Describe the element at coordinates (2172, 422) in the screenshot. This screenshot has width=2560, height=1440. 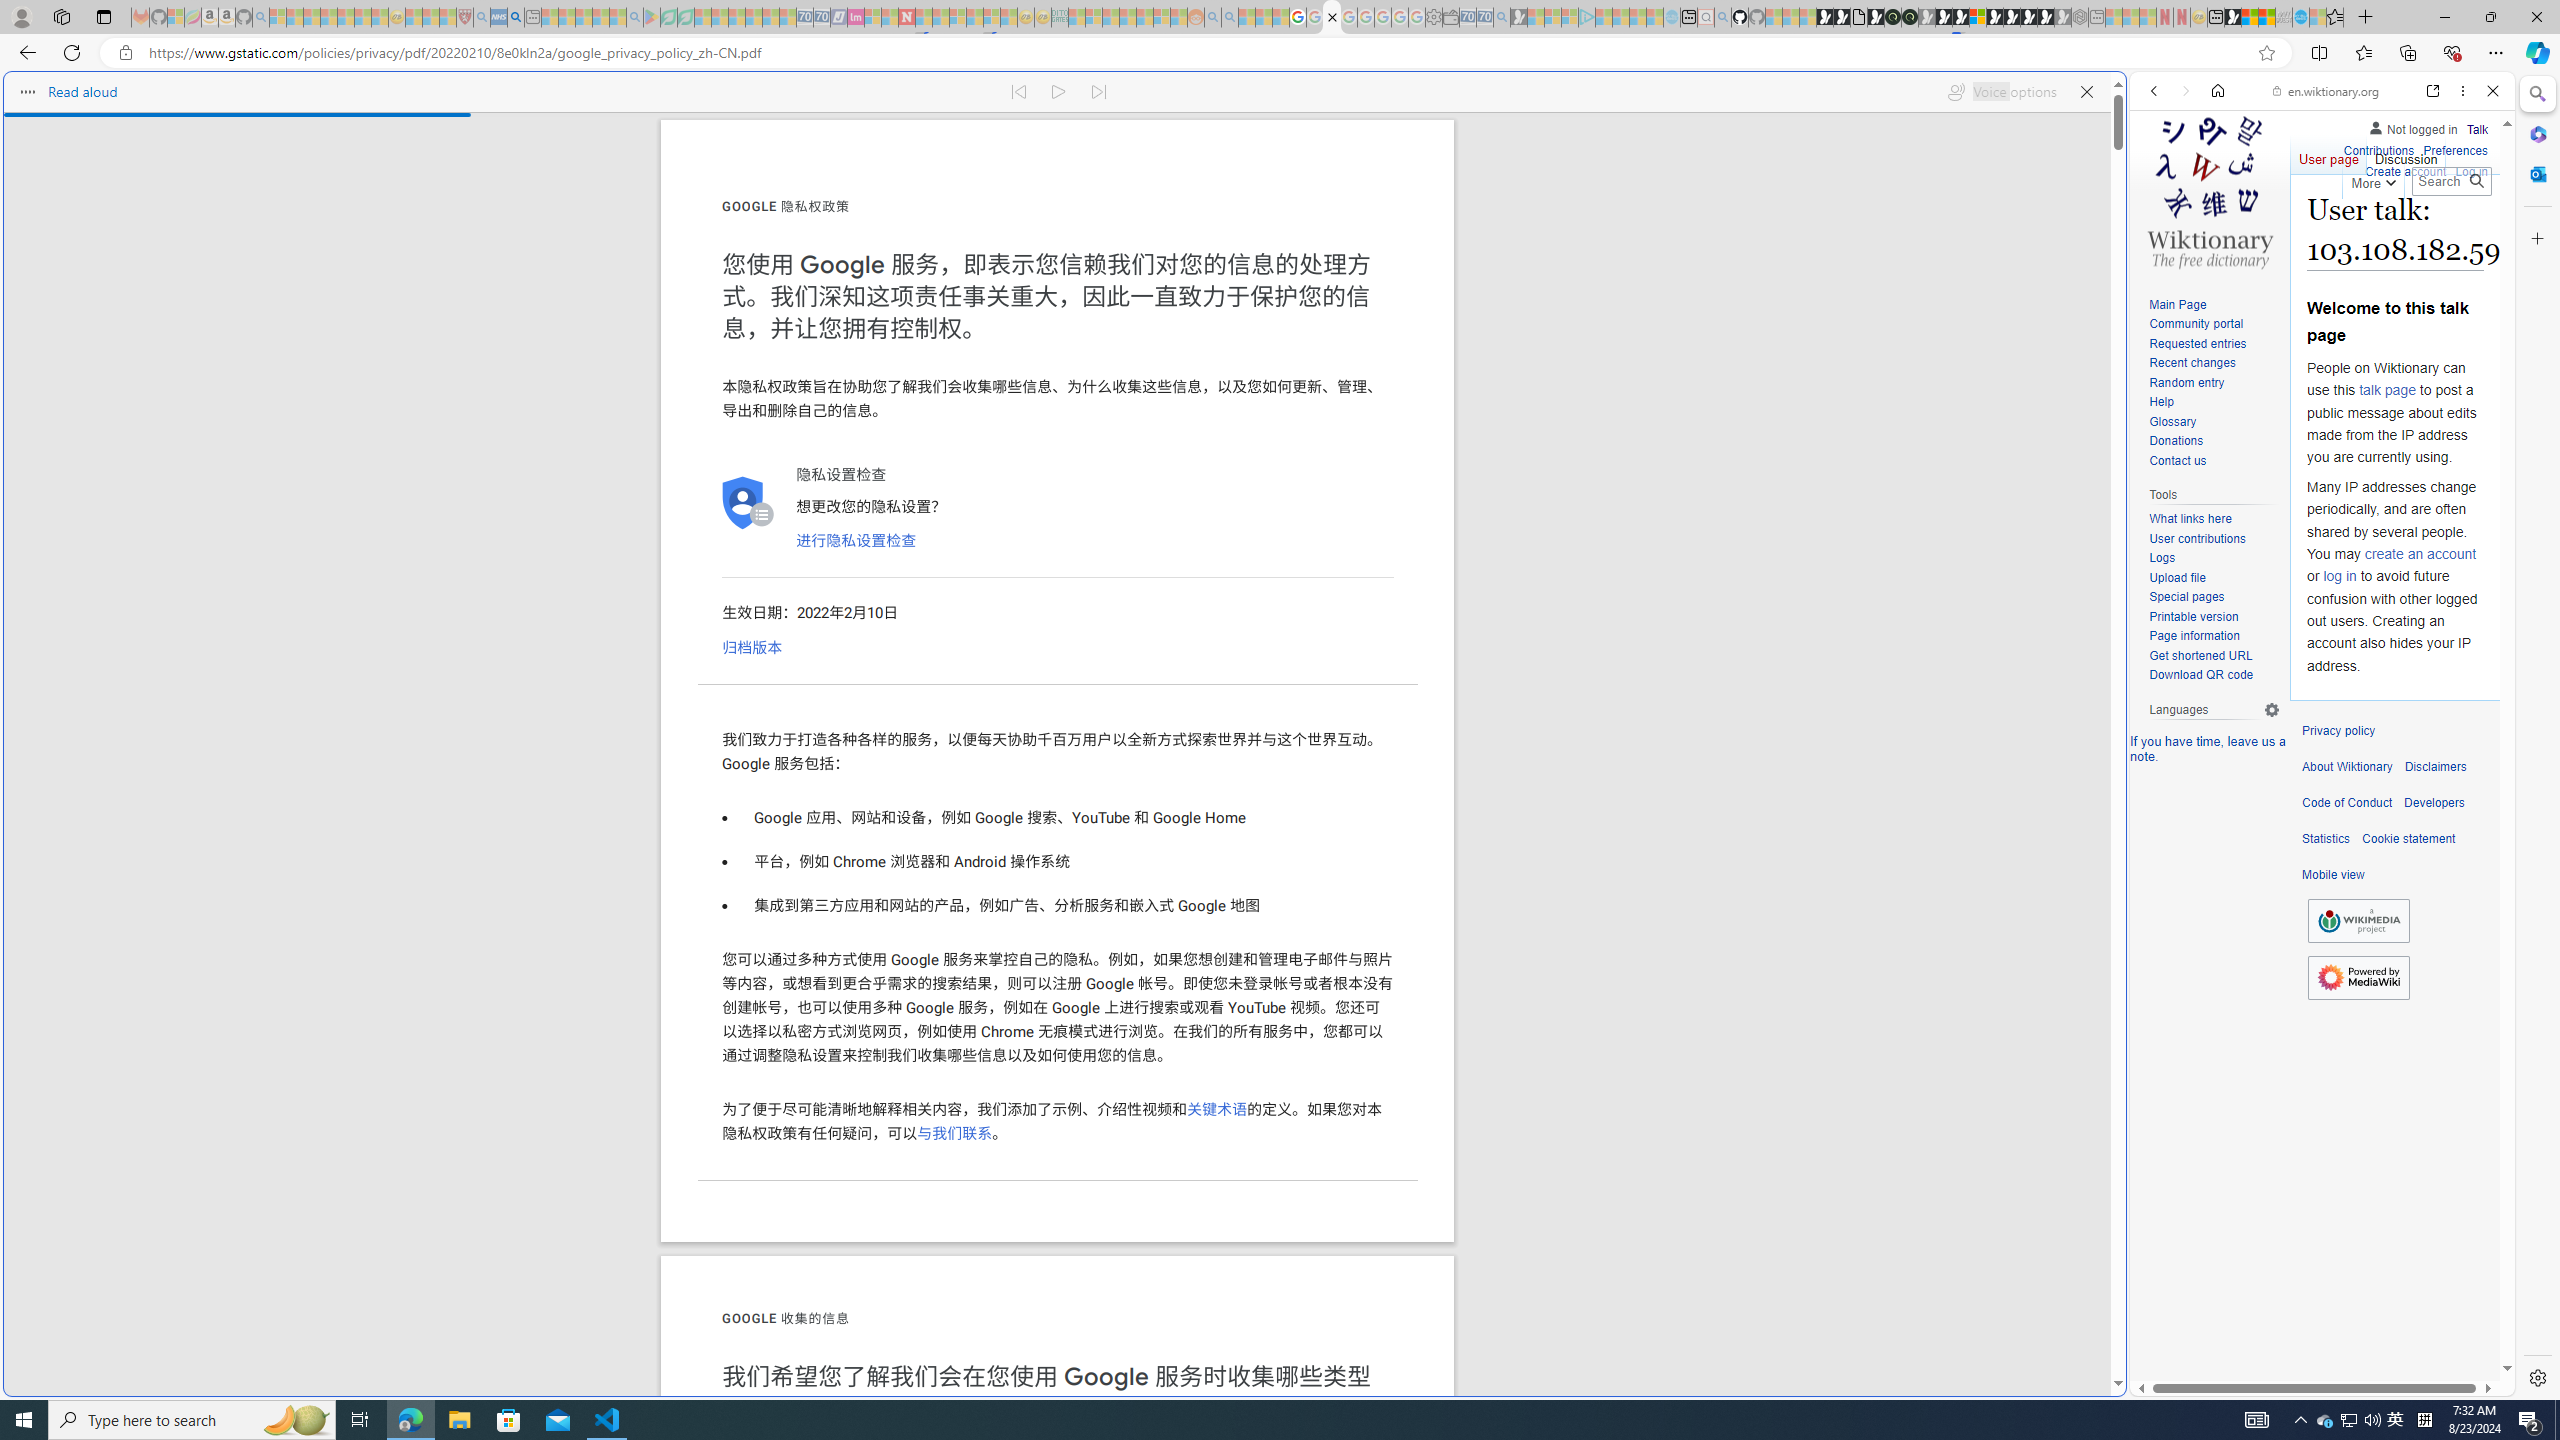
I see `Glossary` at that location.